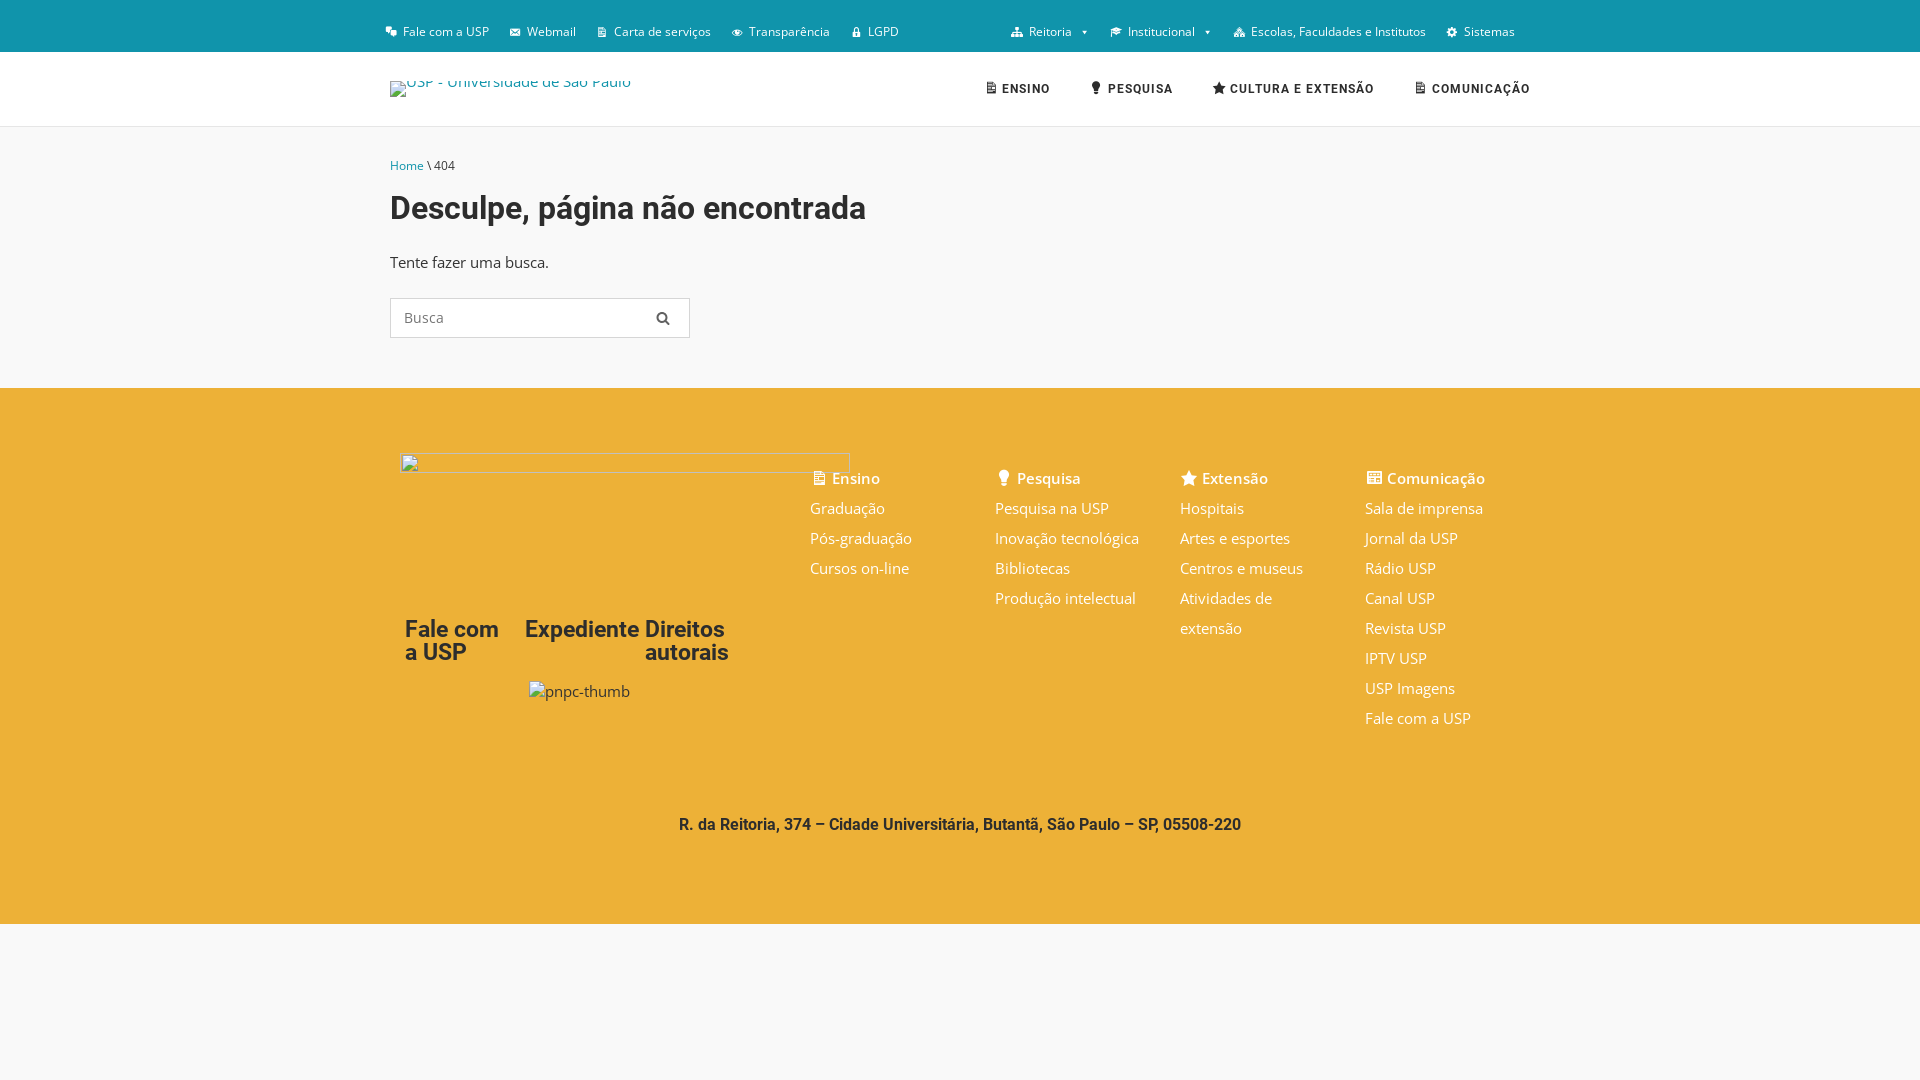  Describe the element at coordinates (1052, 508) in the screenshot. I see `Pesquisa na USP` at that location.